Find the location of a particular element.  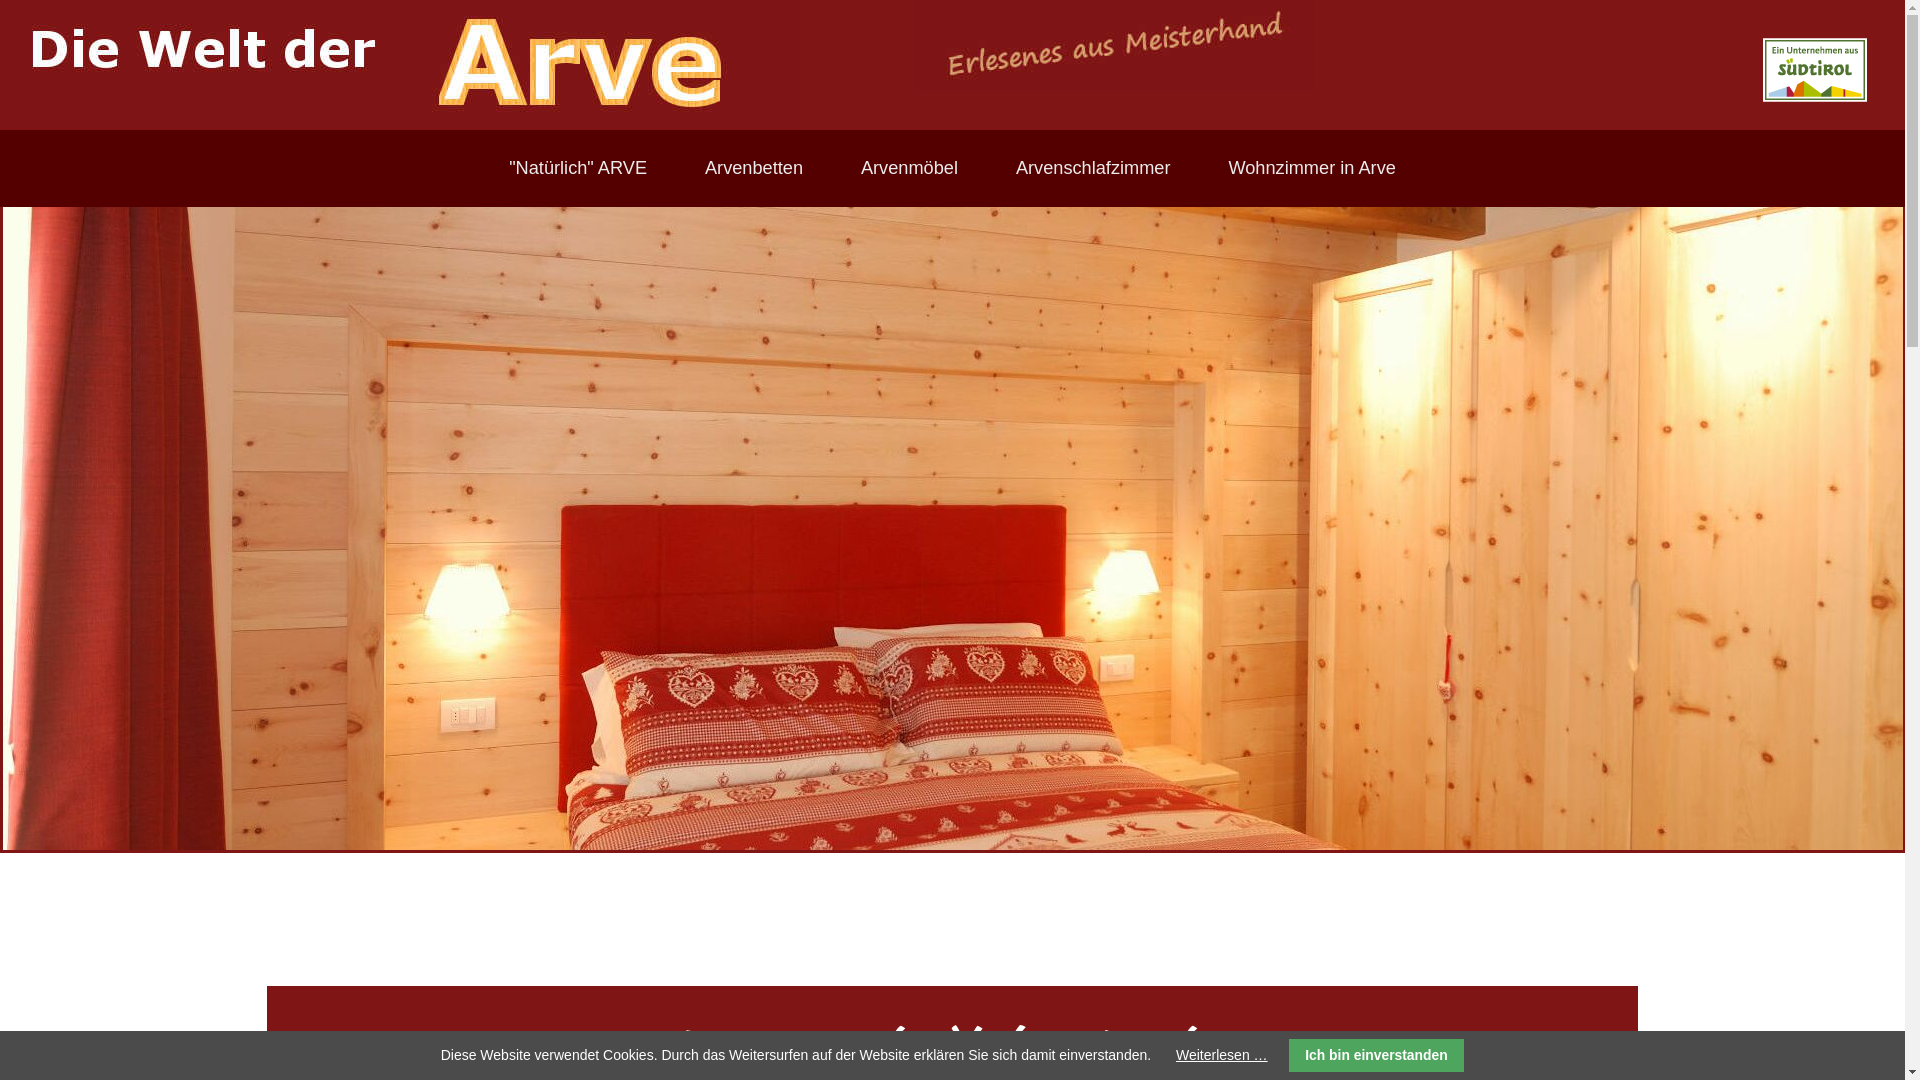

Arvenzimmer eingebaut is located at coordinates (952, 528).